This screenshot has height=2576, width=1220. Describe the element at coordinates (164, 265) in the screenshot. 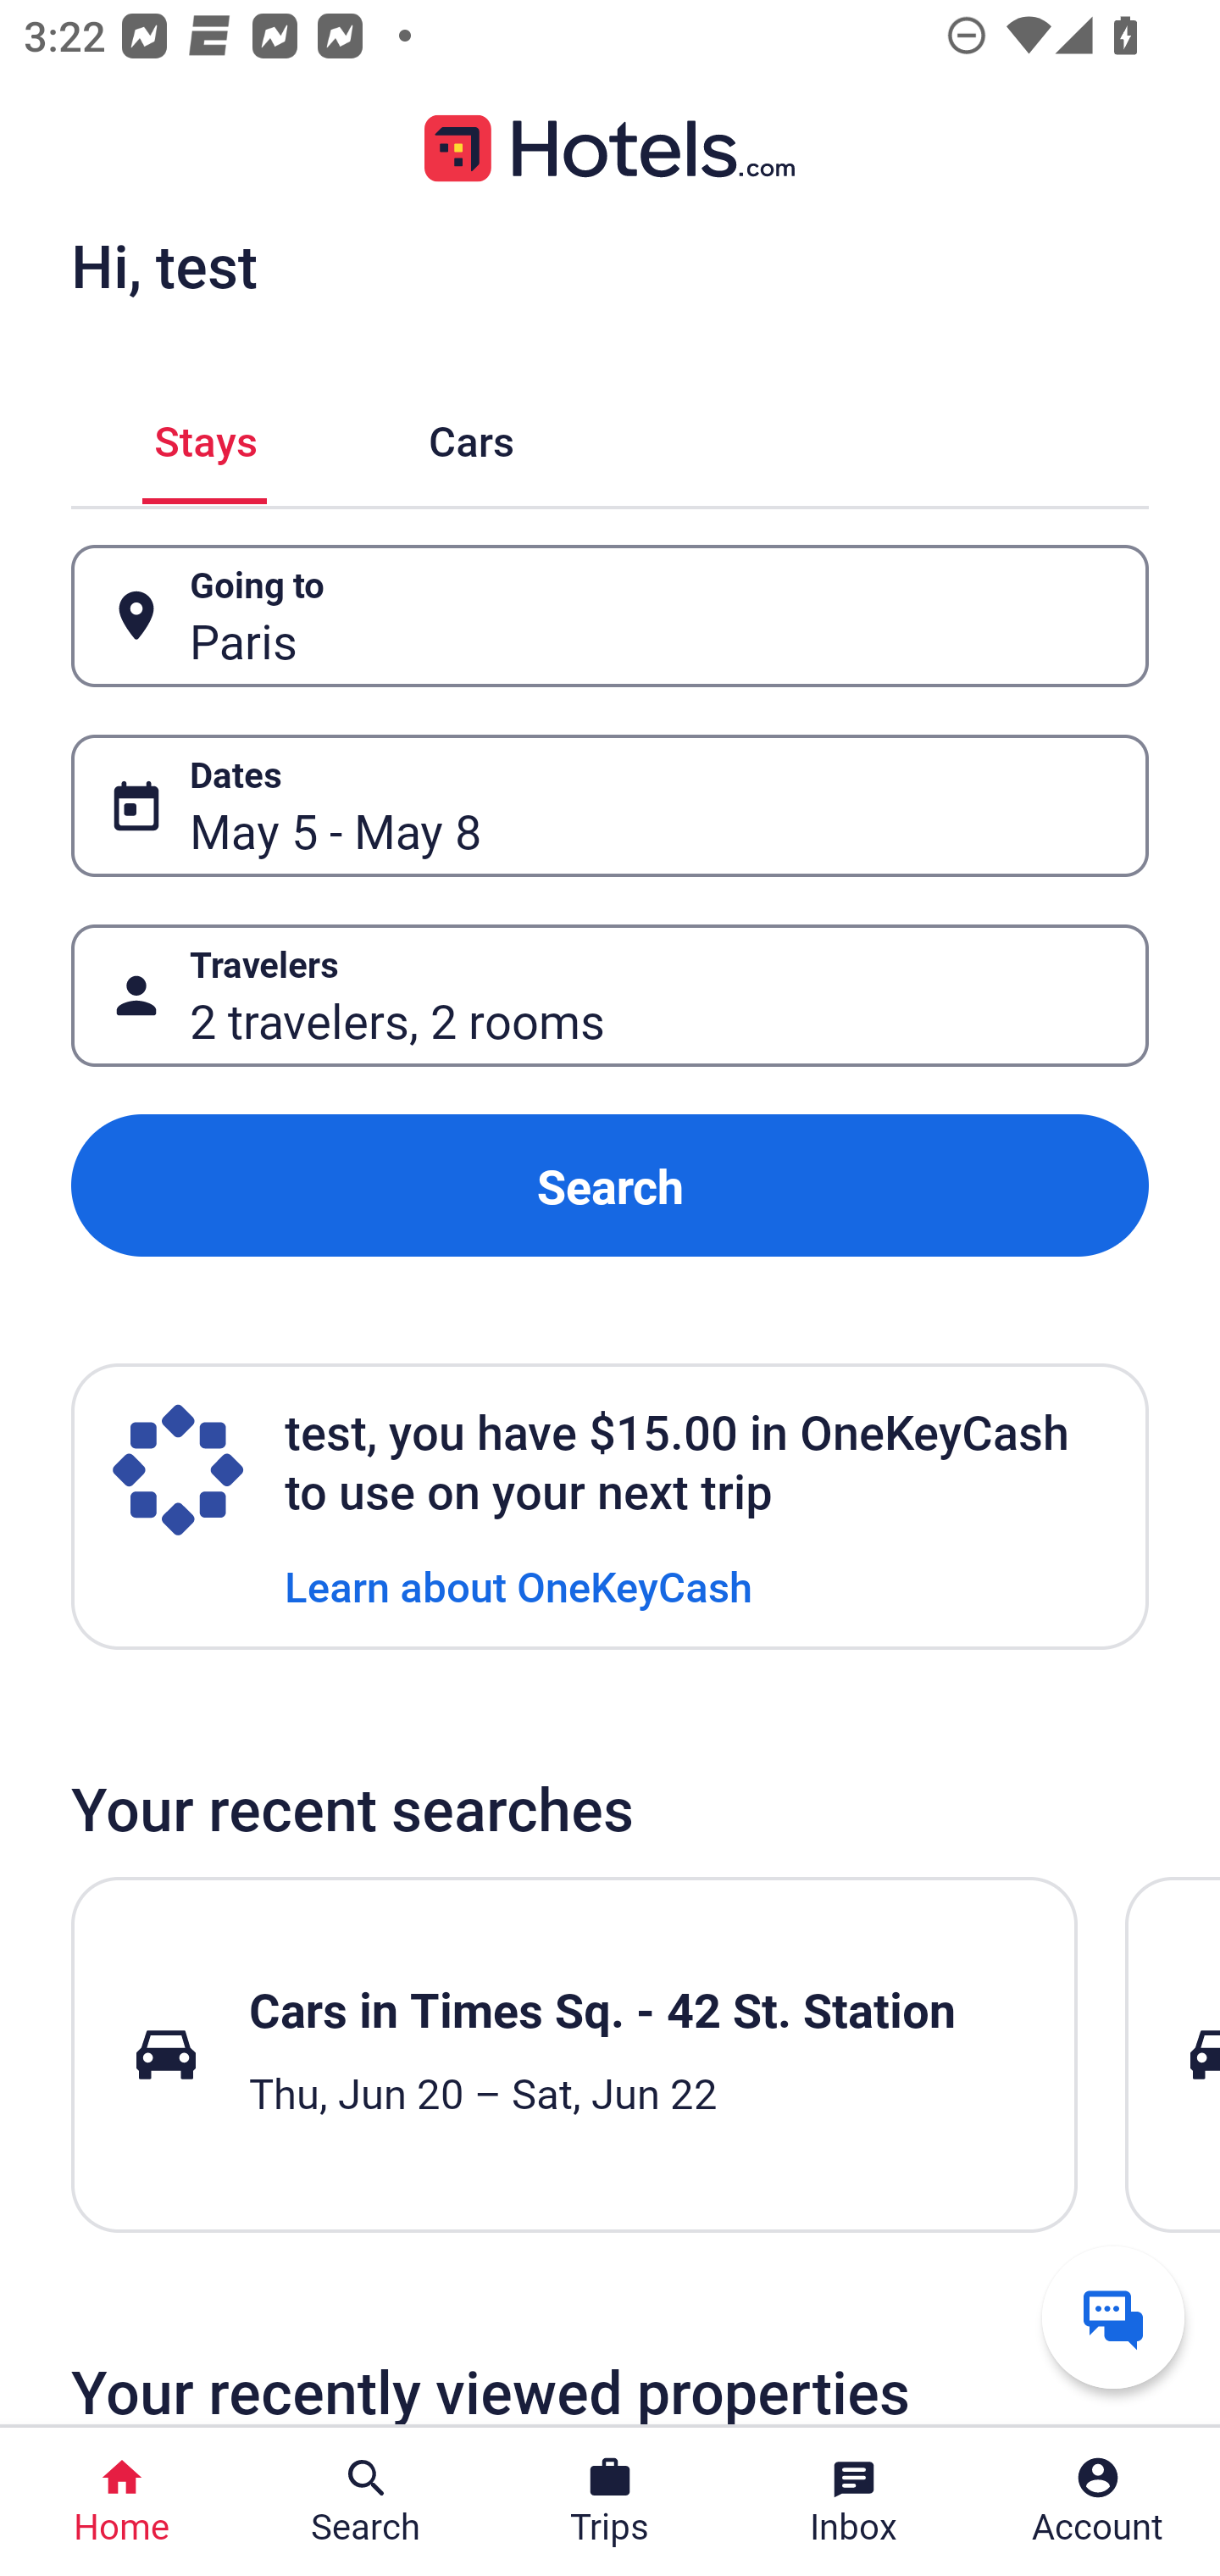

I see `Hi, test` at that location.